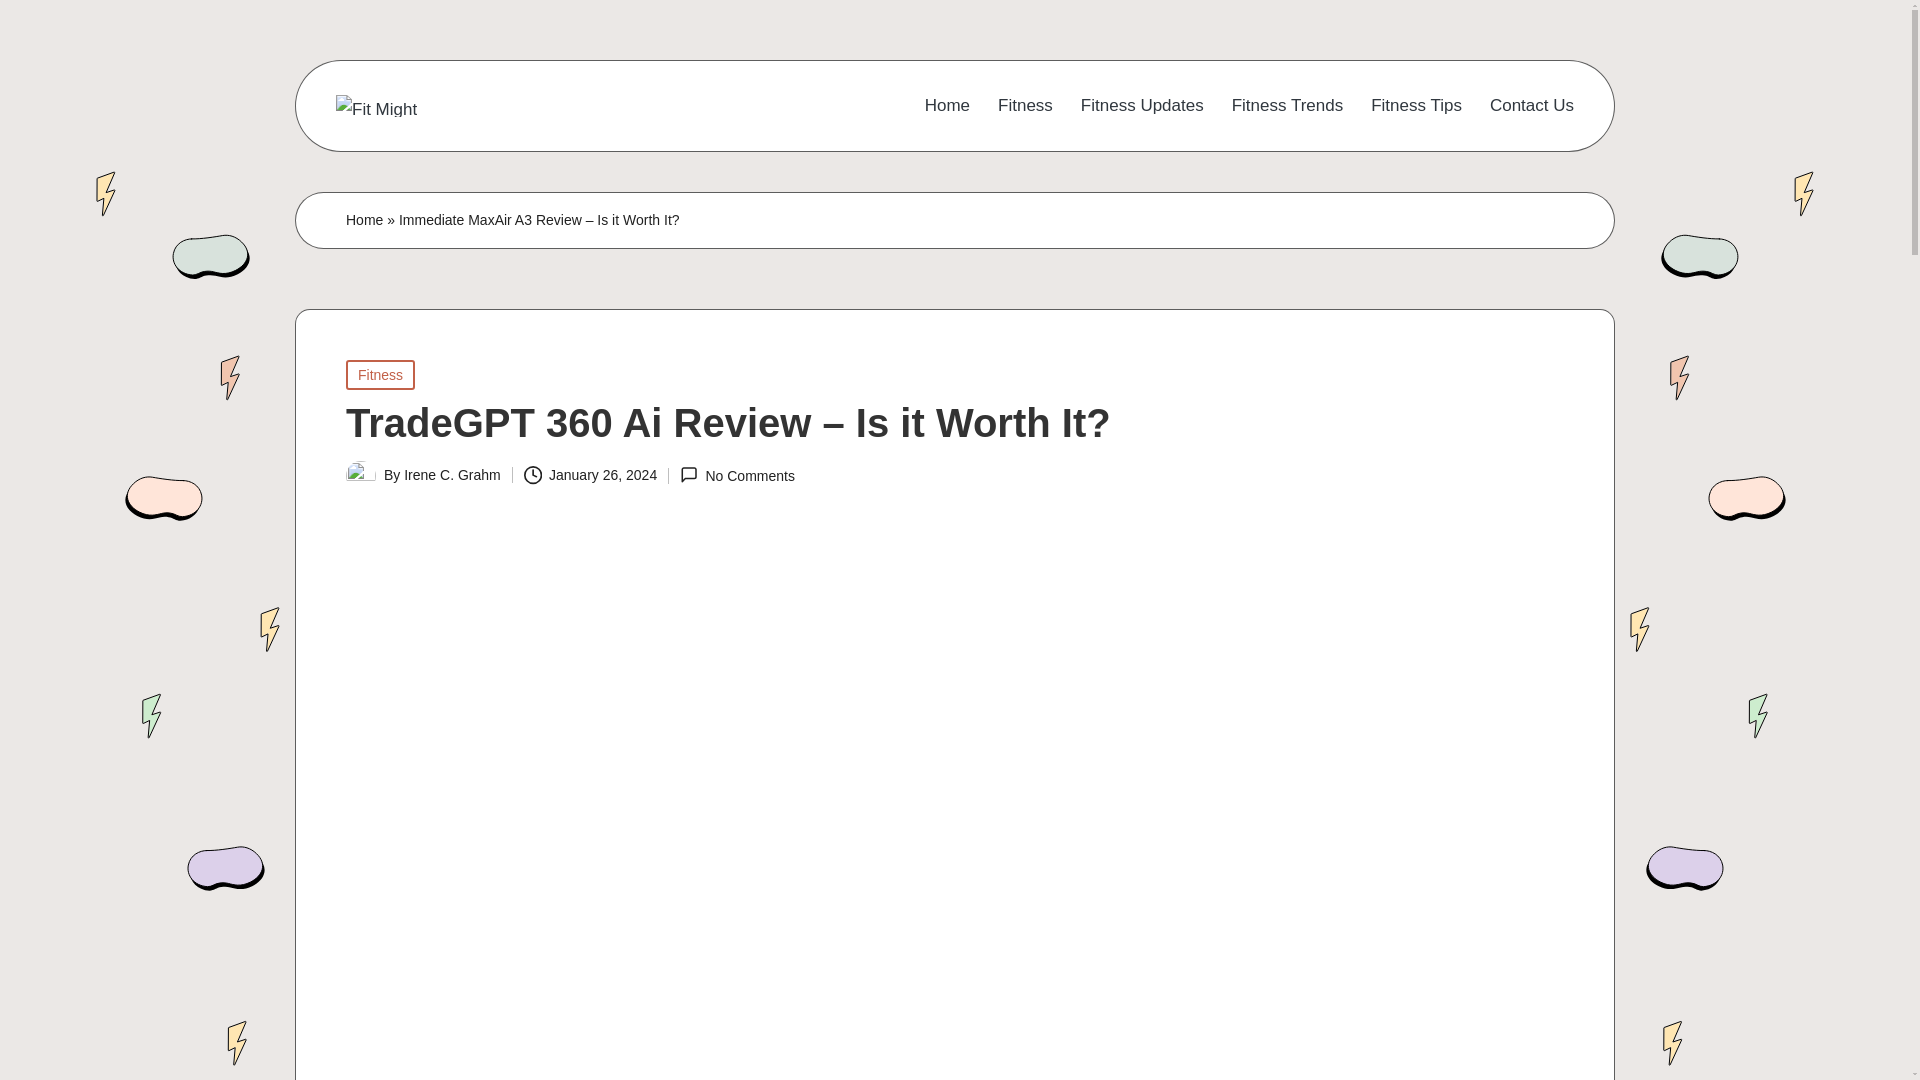  What do you see at coordinates (451, 474) in the screenshot?
I see `Irene C. Grahm` at bounding box center [451, 474].